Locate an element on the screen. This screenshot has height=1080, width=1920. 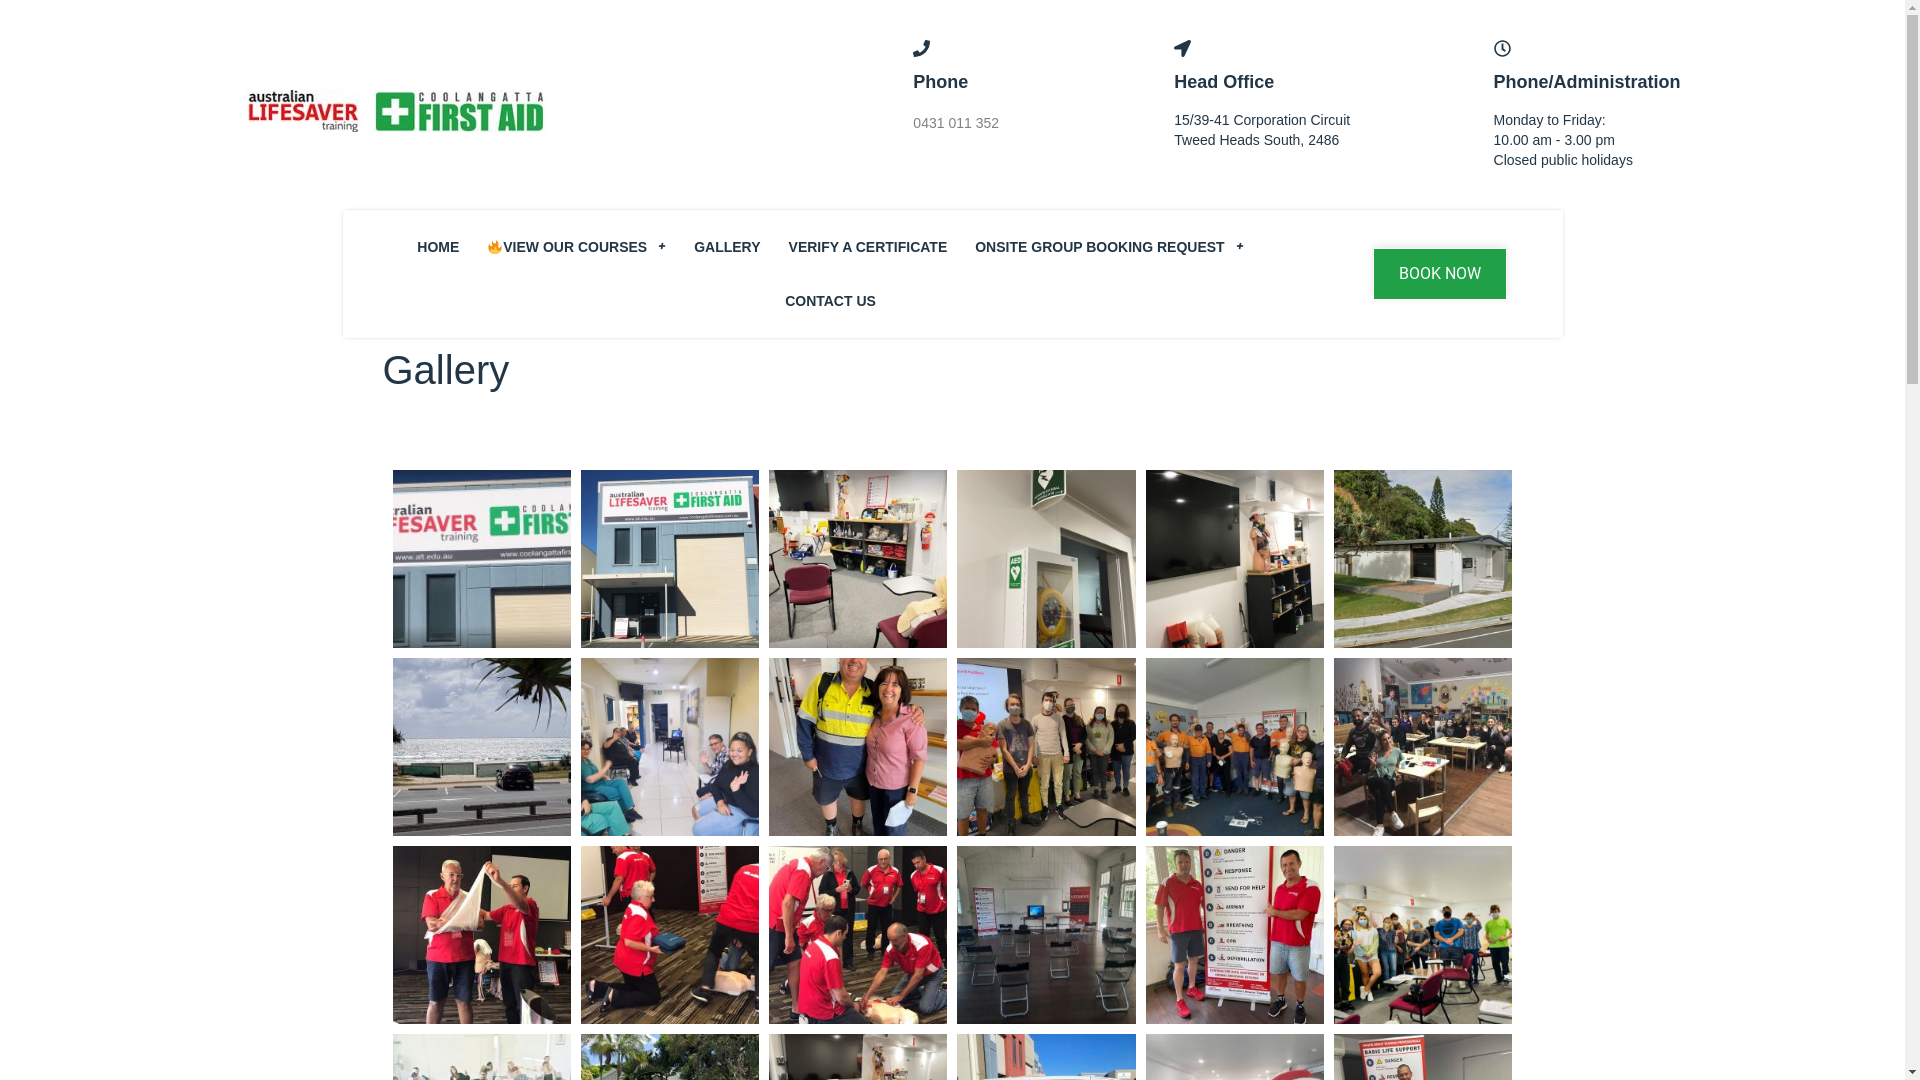
Friends at First Aid Training is located at coordinates (858, 747).